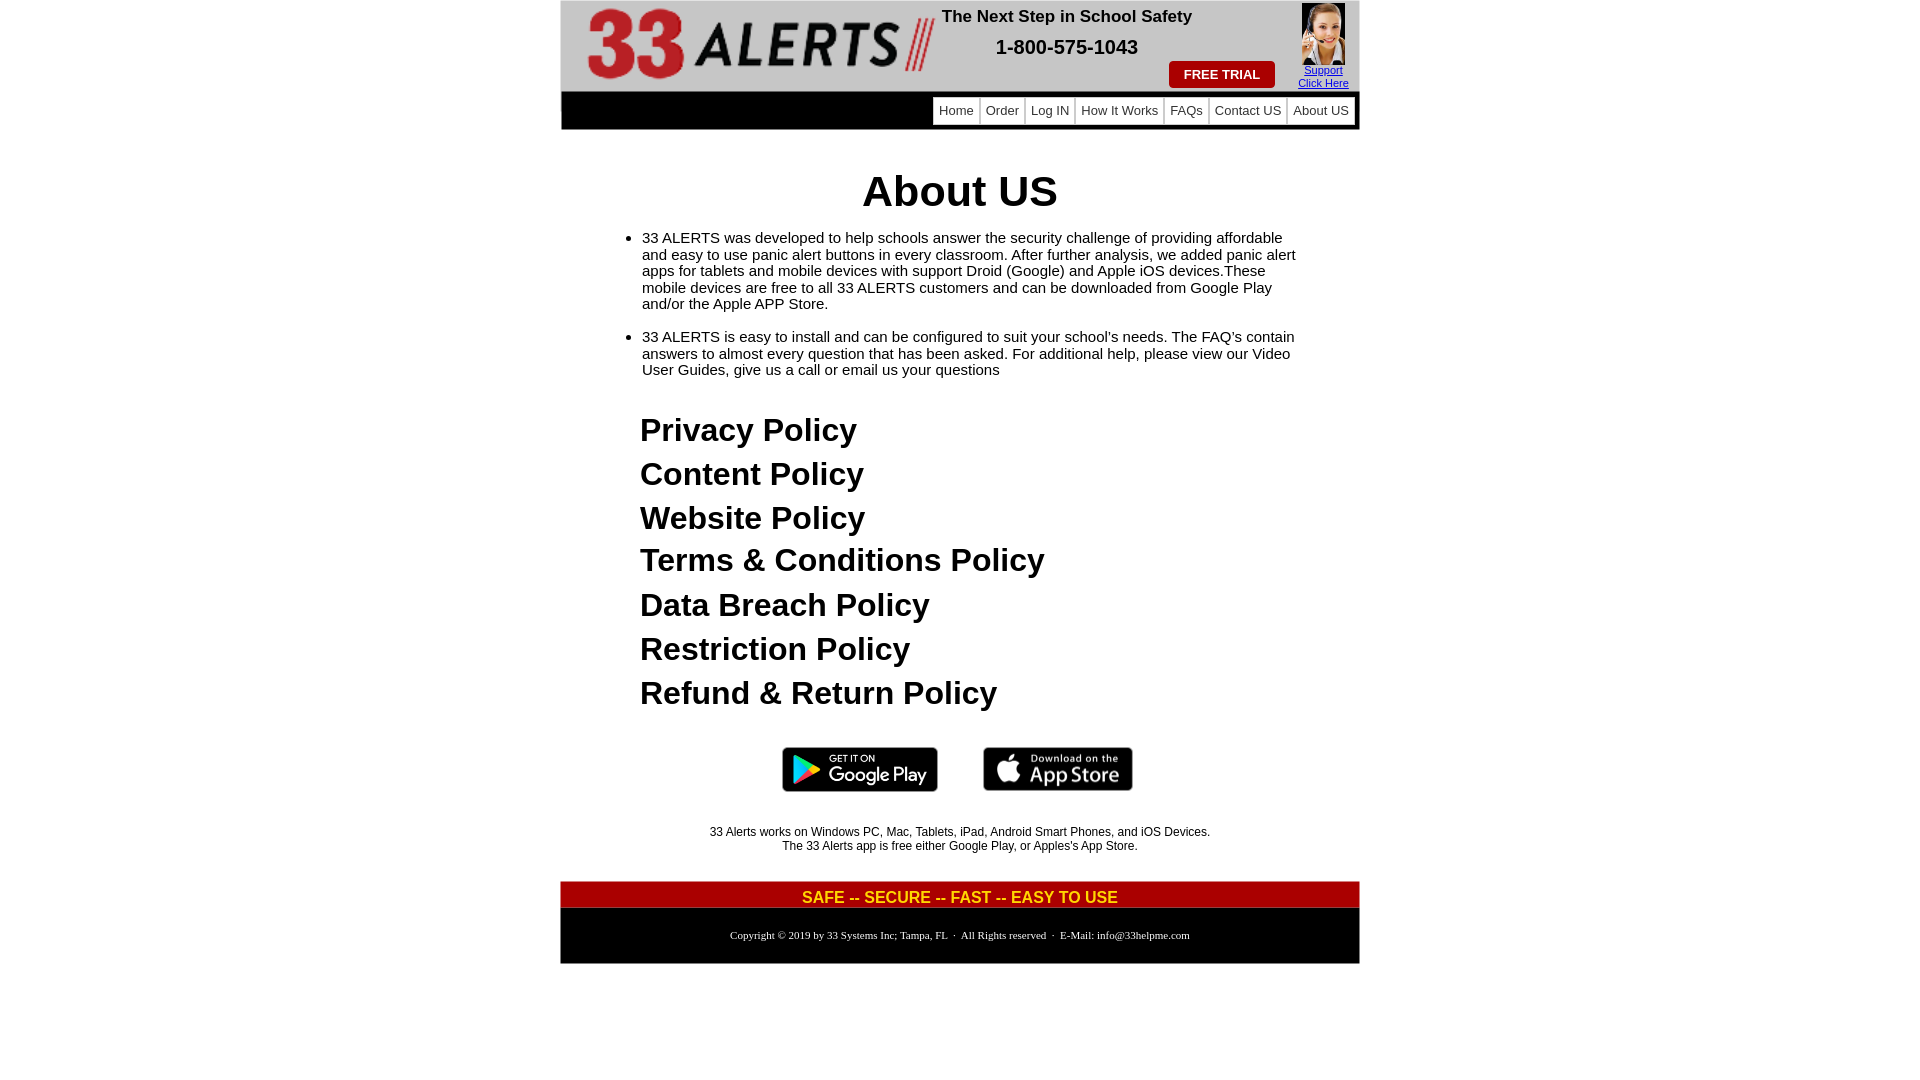  Describe the element at coordinates (1120, 111) in the screenshot. I see `How It Works` at that location.